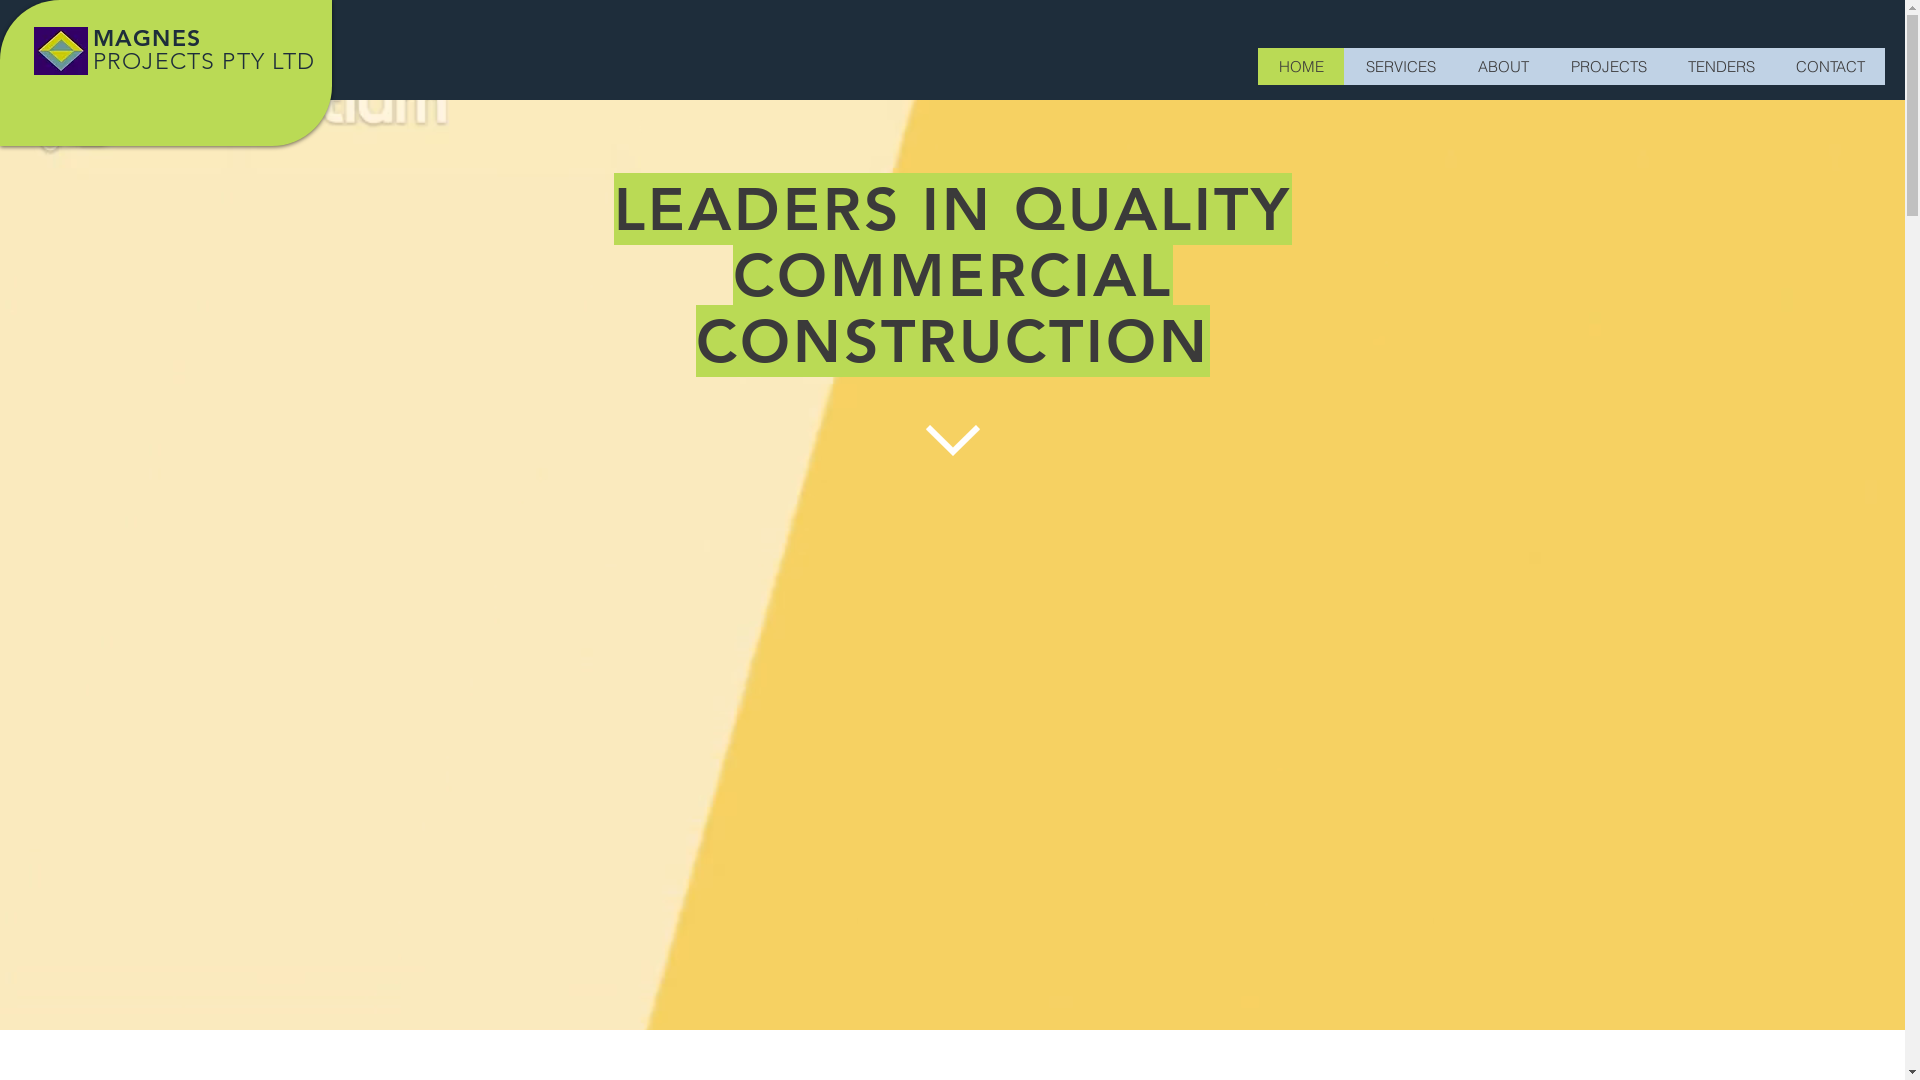 This screenshot has height=1080, width=1920. Describe the element at coordinates (1301, 66) in the screenshot. I see `HOME` at that location.